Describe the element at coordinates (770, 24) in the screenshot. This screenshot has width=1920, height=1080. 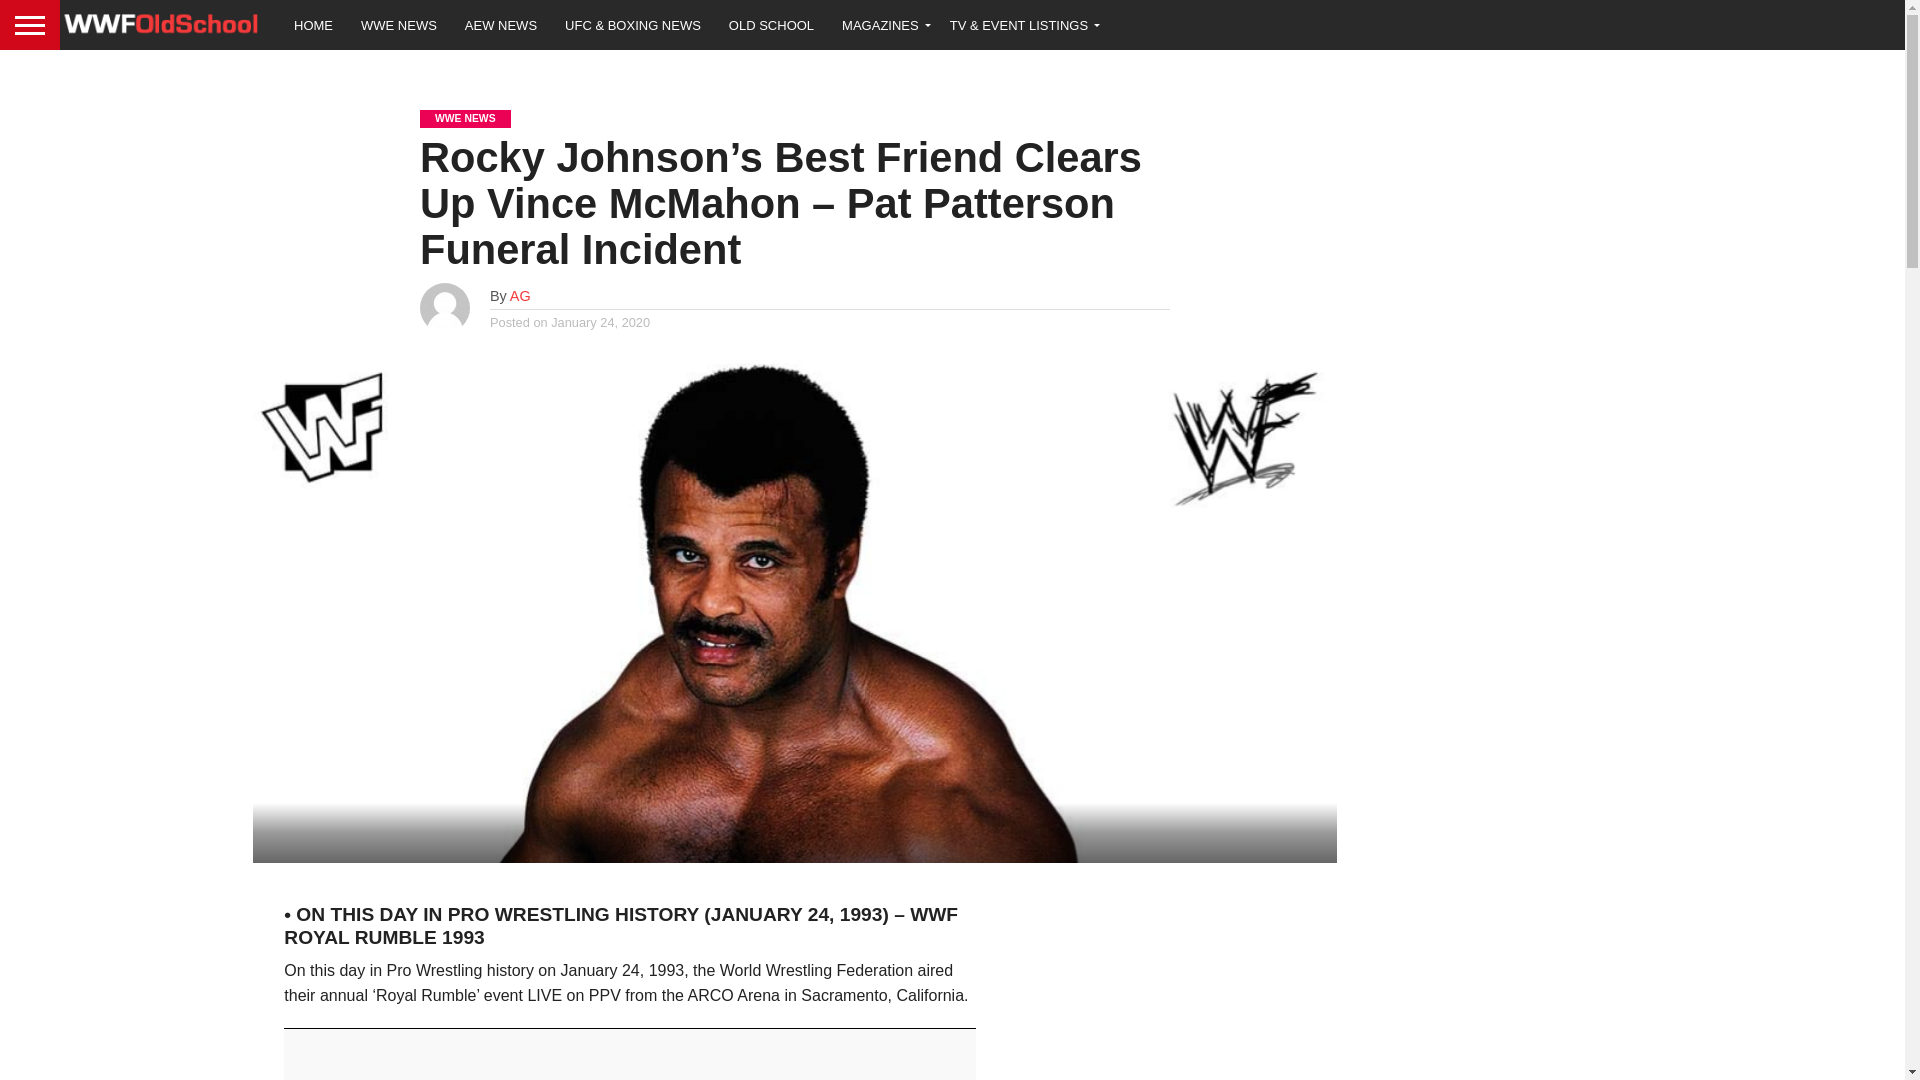
I see `OLD SCHOOL` at that location.